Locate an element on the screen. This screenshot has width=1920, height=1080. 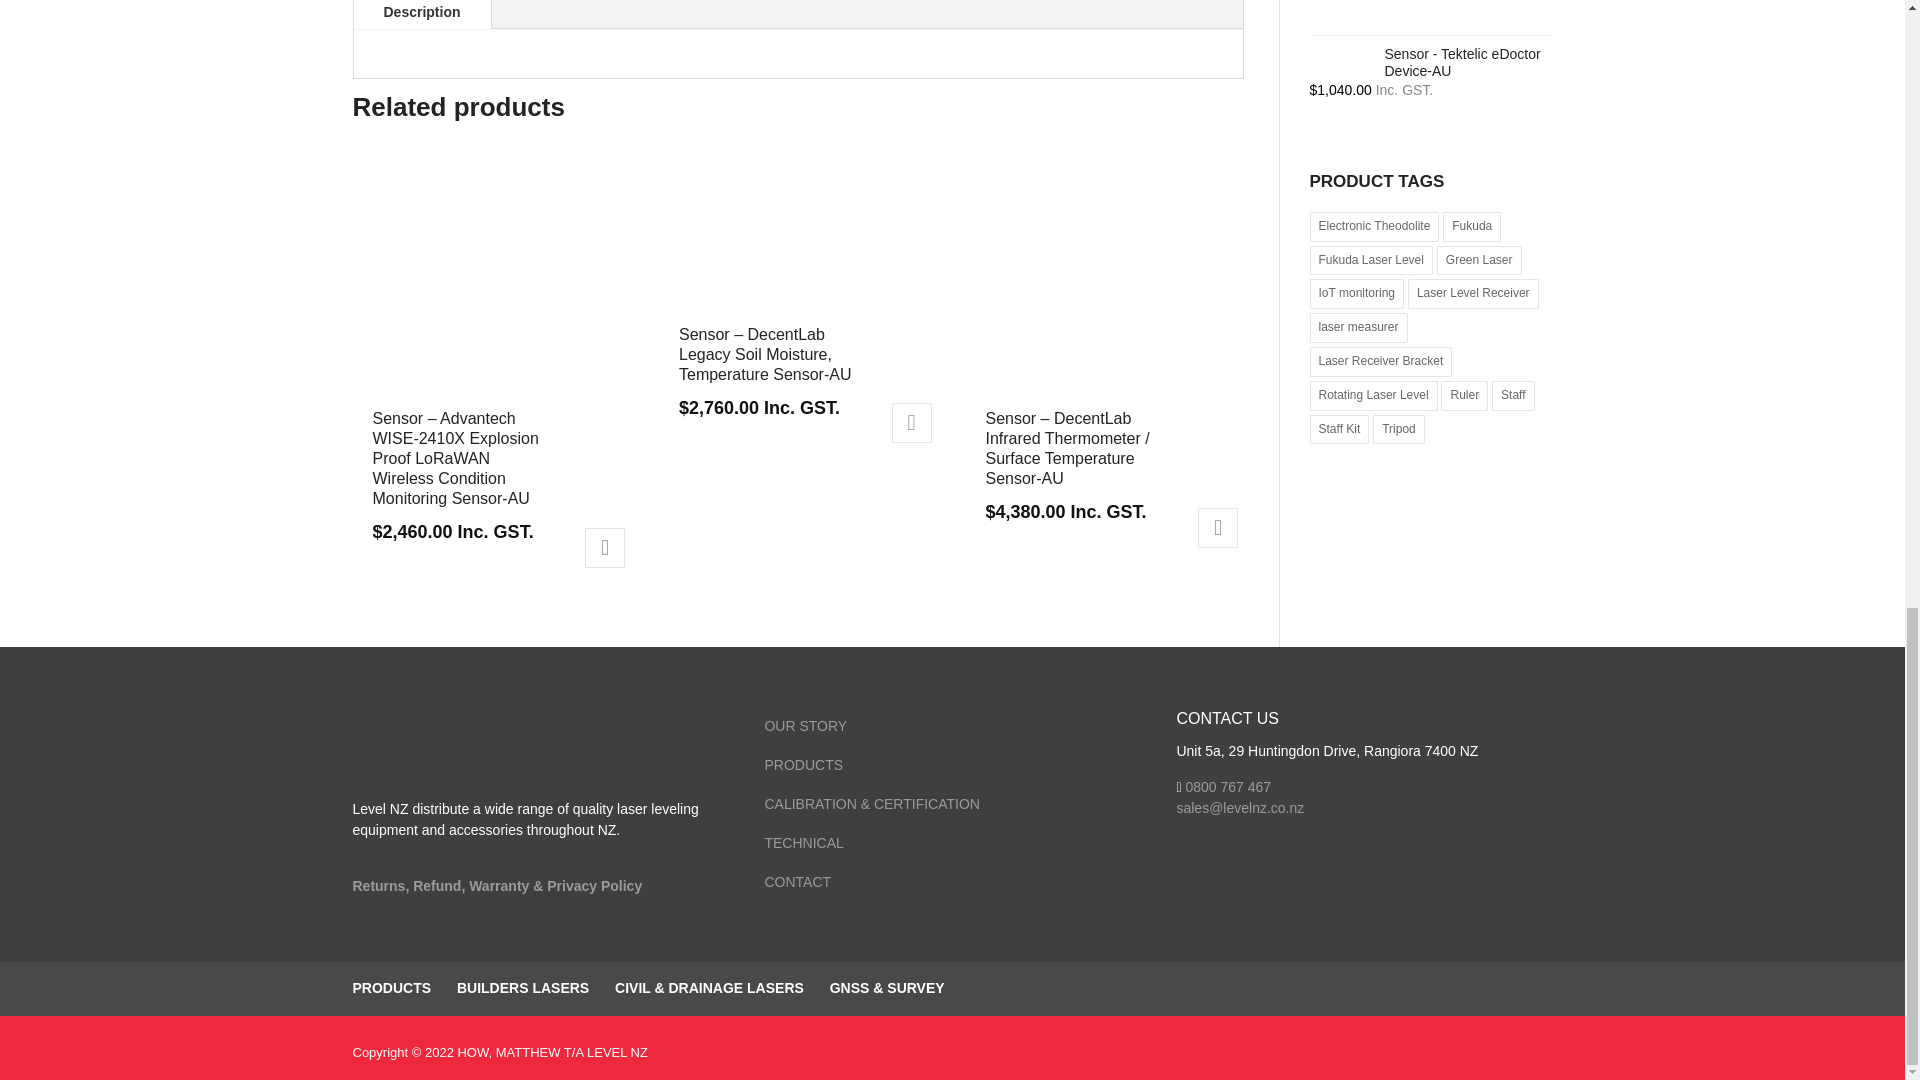
Add to cart is located at coordinates (1218, 527).